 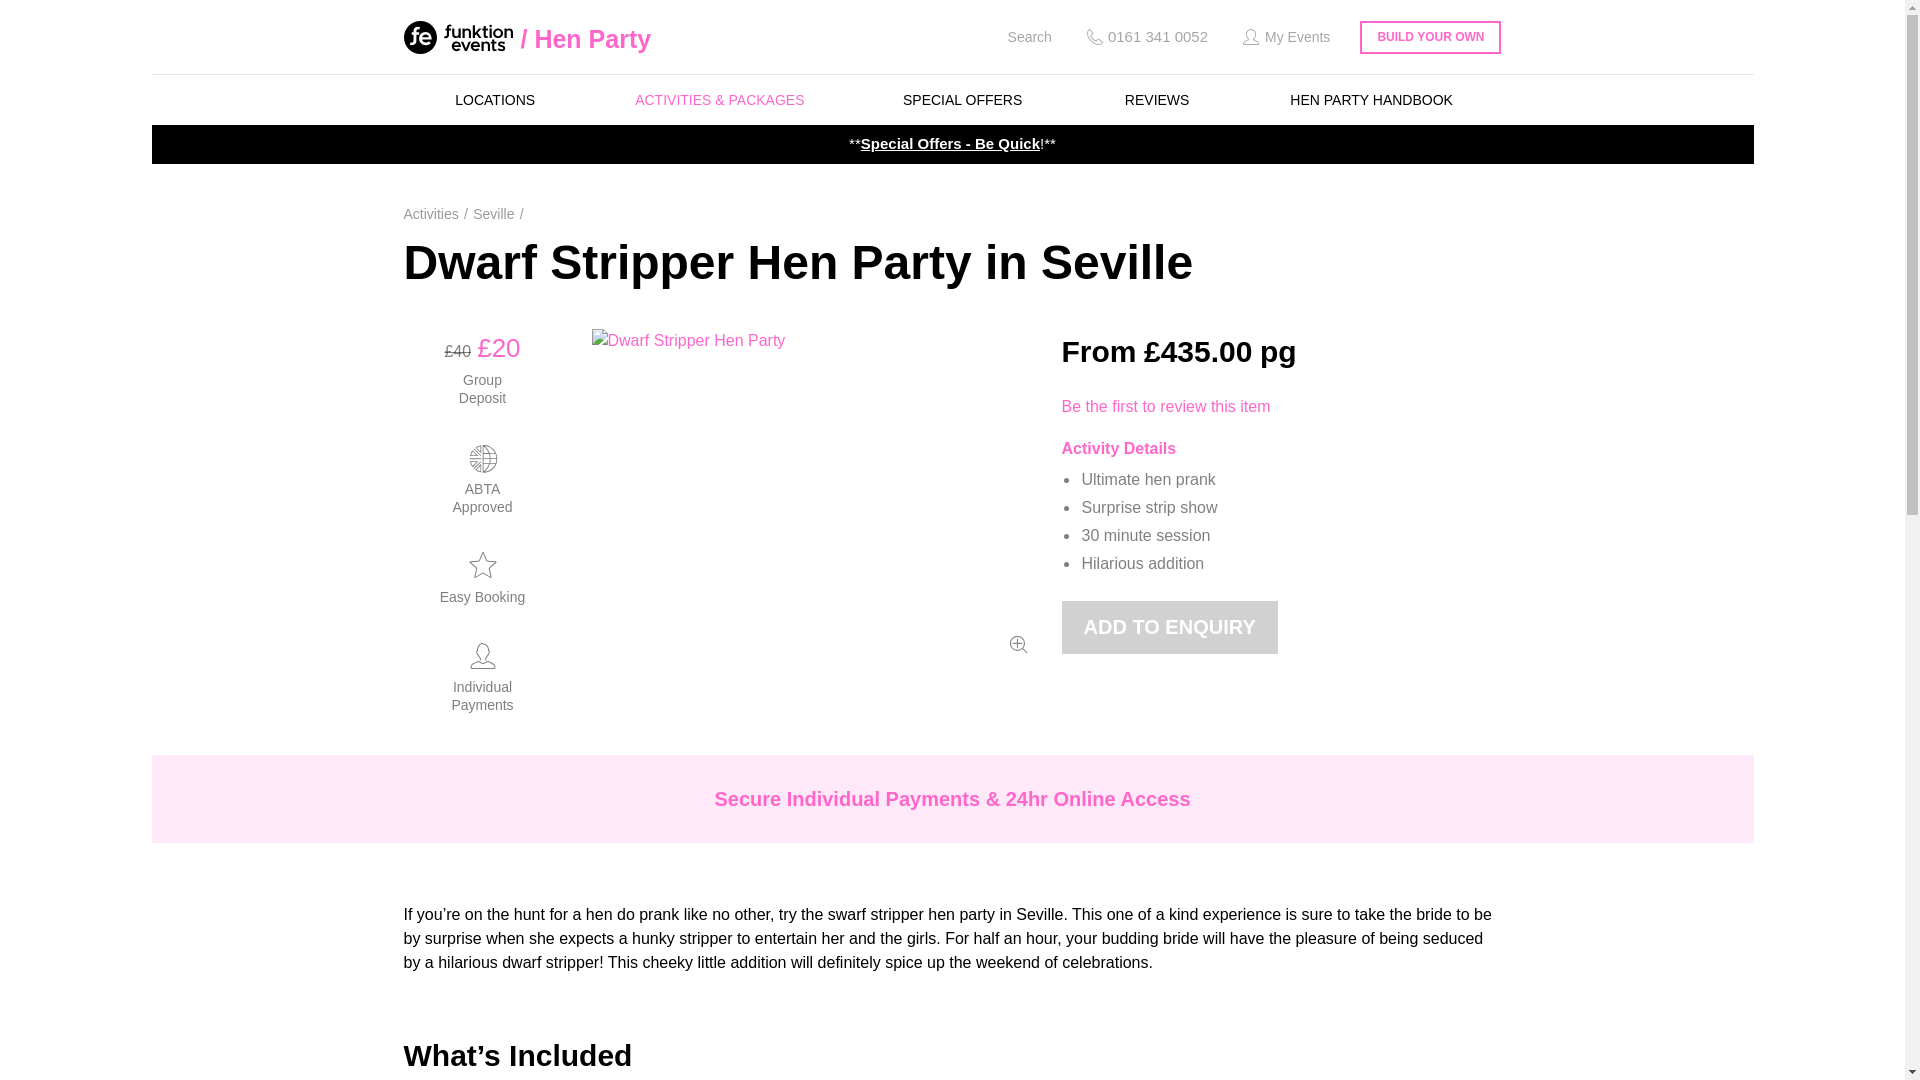 I want to click on Add to enquiry, so click(x=1170, y=627).